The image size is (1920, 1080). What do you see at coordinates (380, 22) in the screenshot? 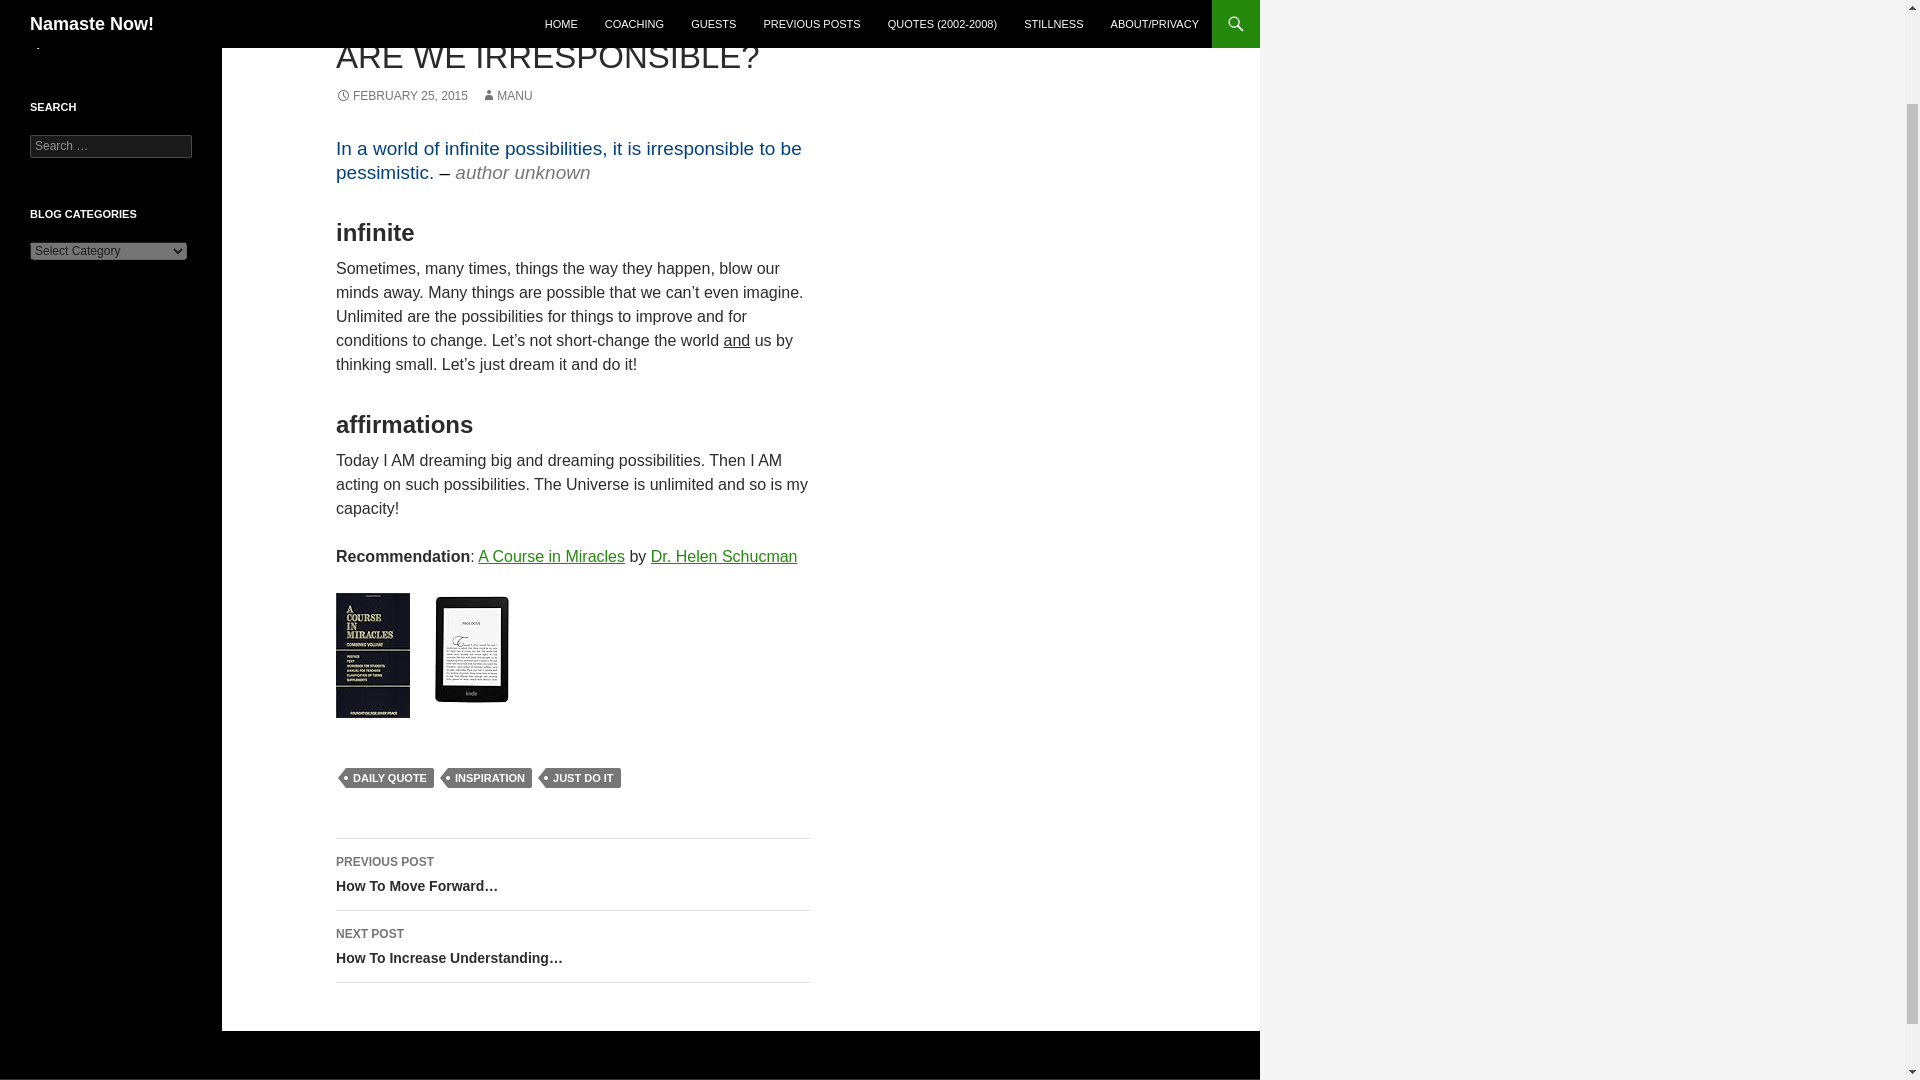
I see `QUOTES - 2015` at bounding box center [380, 22].